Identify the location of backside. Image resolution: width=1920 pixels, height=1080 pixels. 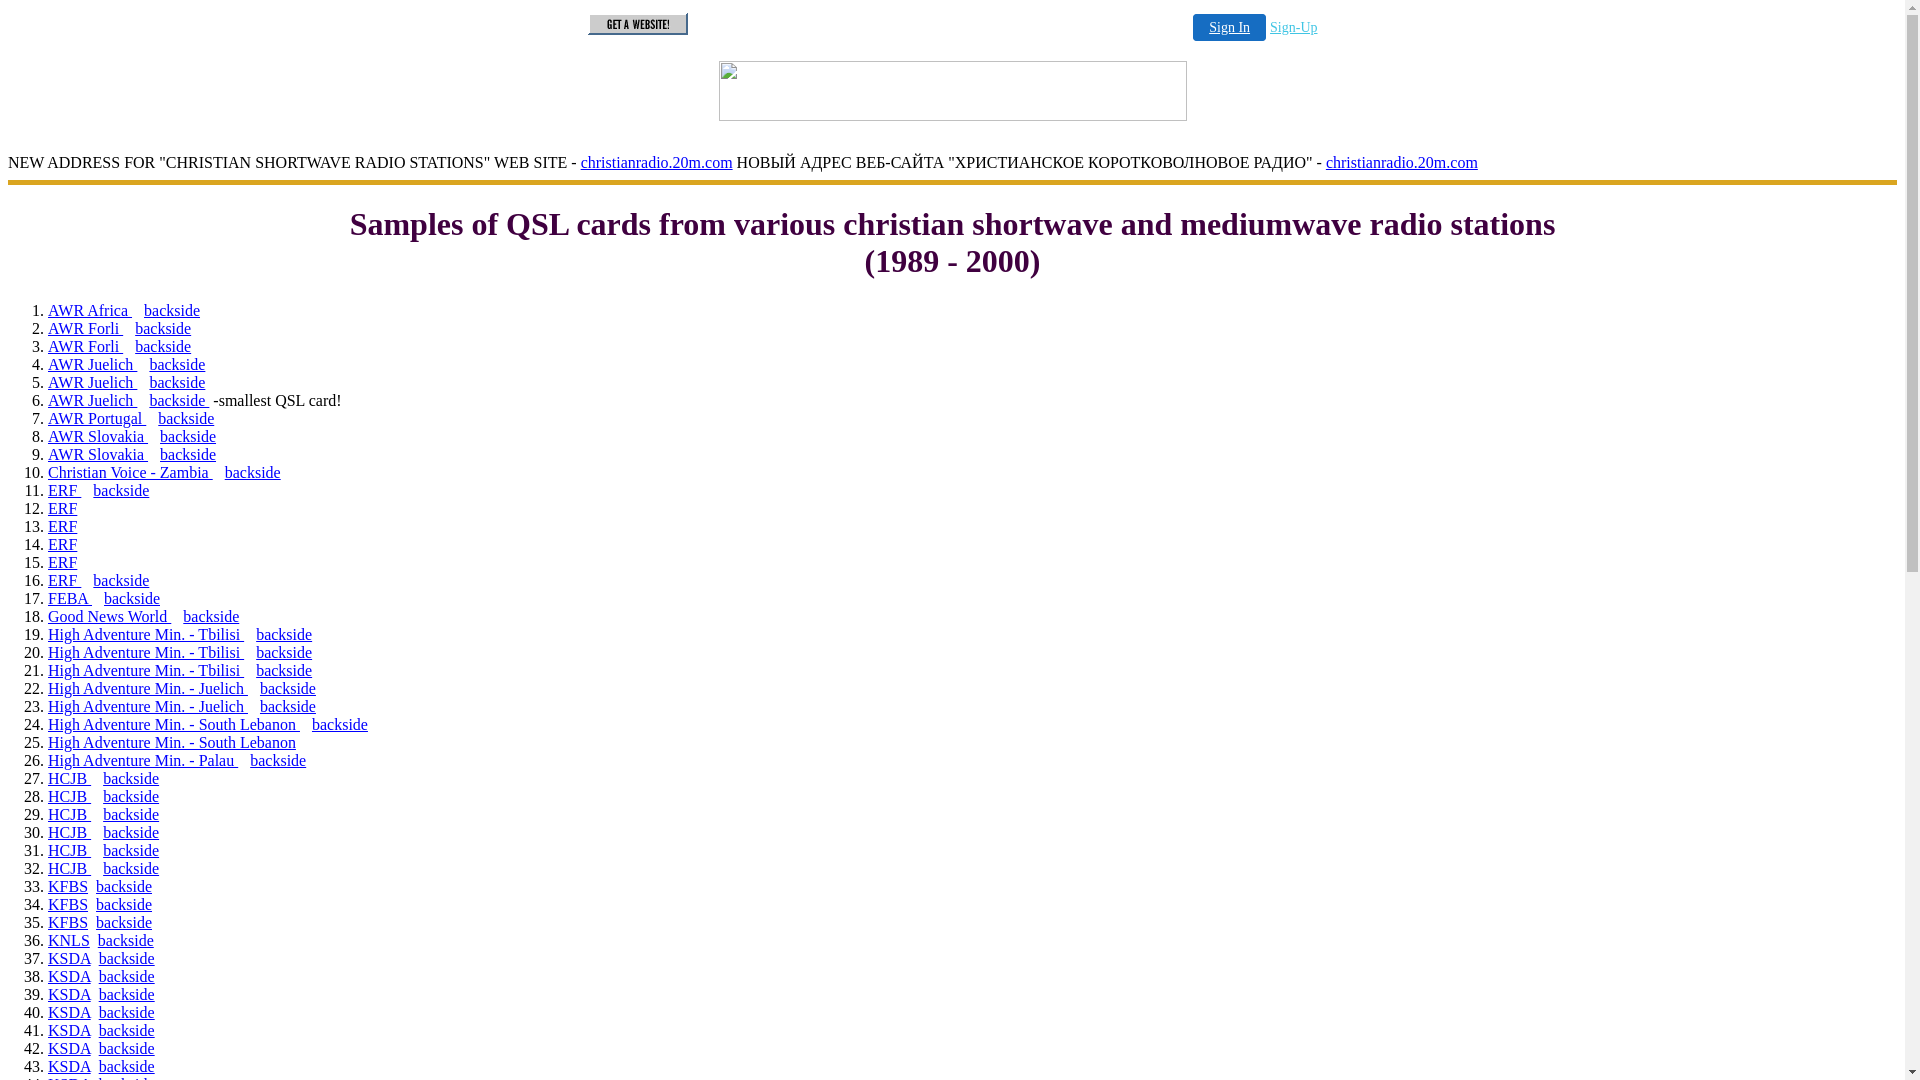
(284, 652).